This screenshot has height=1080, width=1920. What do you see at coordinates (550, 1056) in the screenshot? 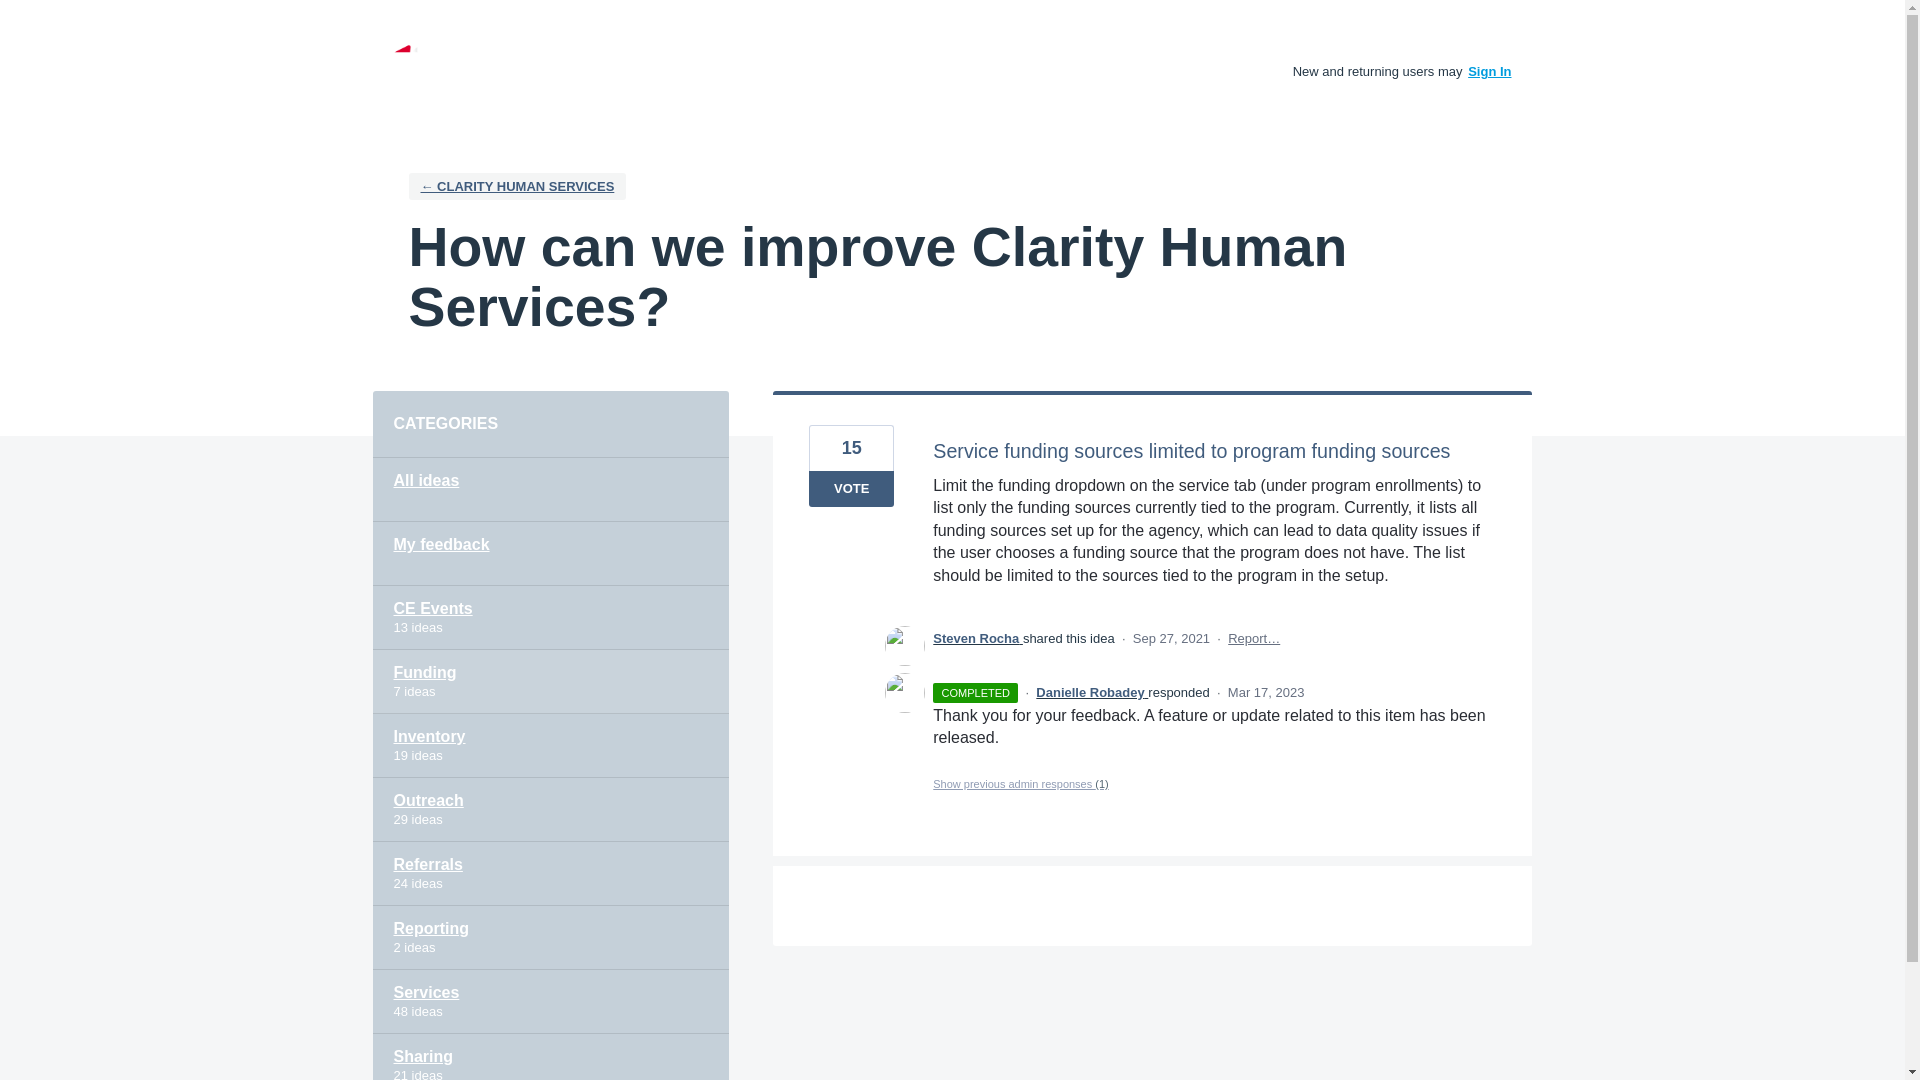
I see `View all ideas in category Sharing` at bounding box center [550, 1056].